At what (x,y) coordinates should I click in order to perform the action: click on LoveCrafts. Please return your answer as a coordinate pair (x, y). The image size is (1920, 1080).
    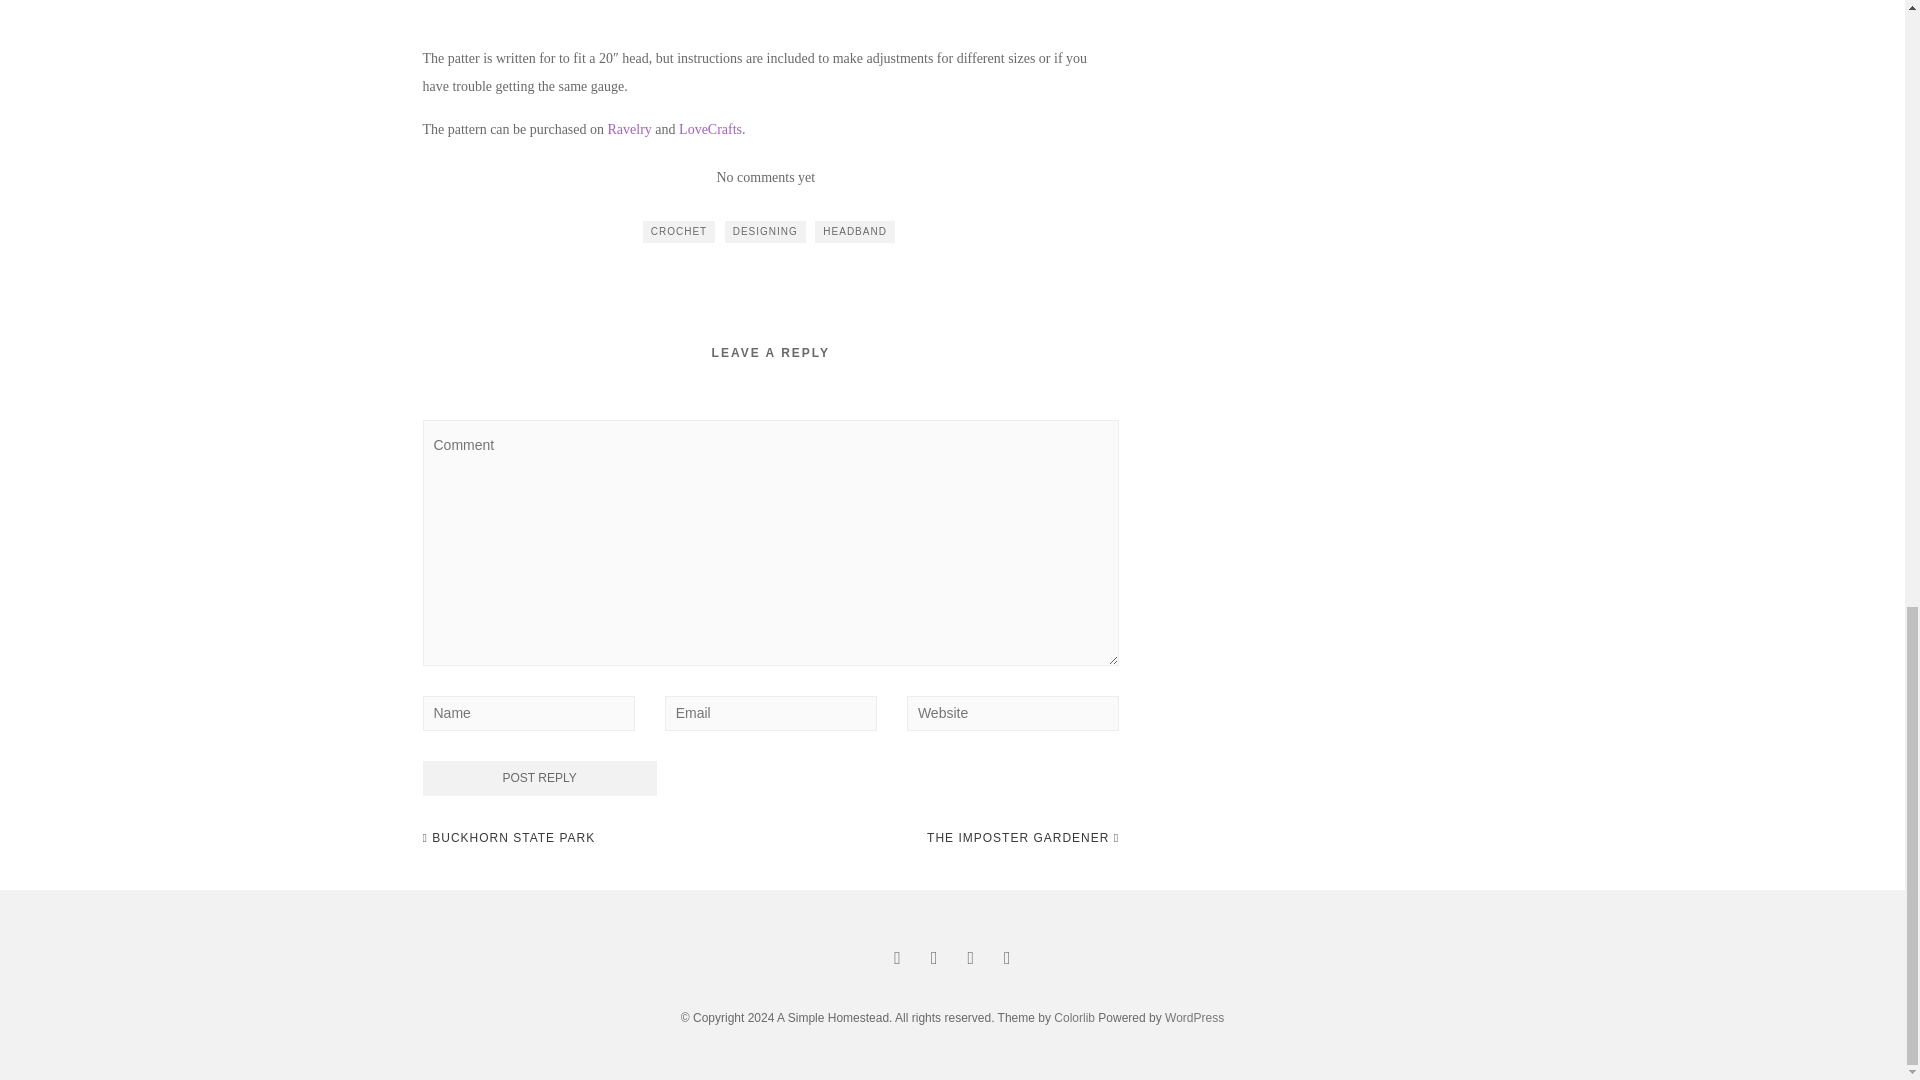
    Looking at the image, I should click on (710, 130).